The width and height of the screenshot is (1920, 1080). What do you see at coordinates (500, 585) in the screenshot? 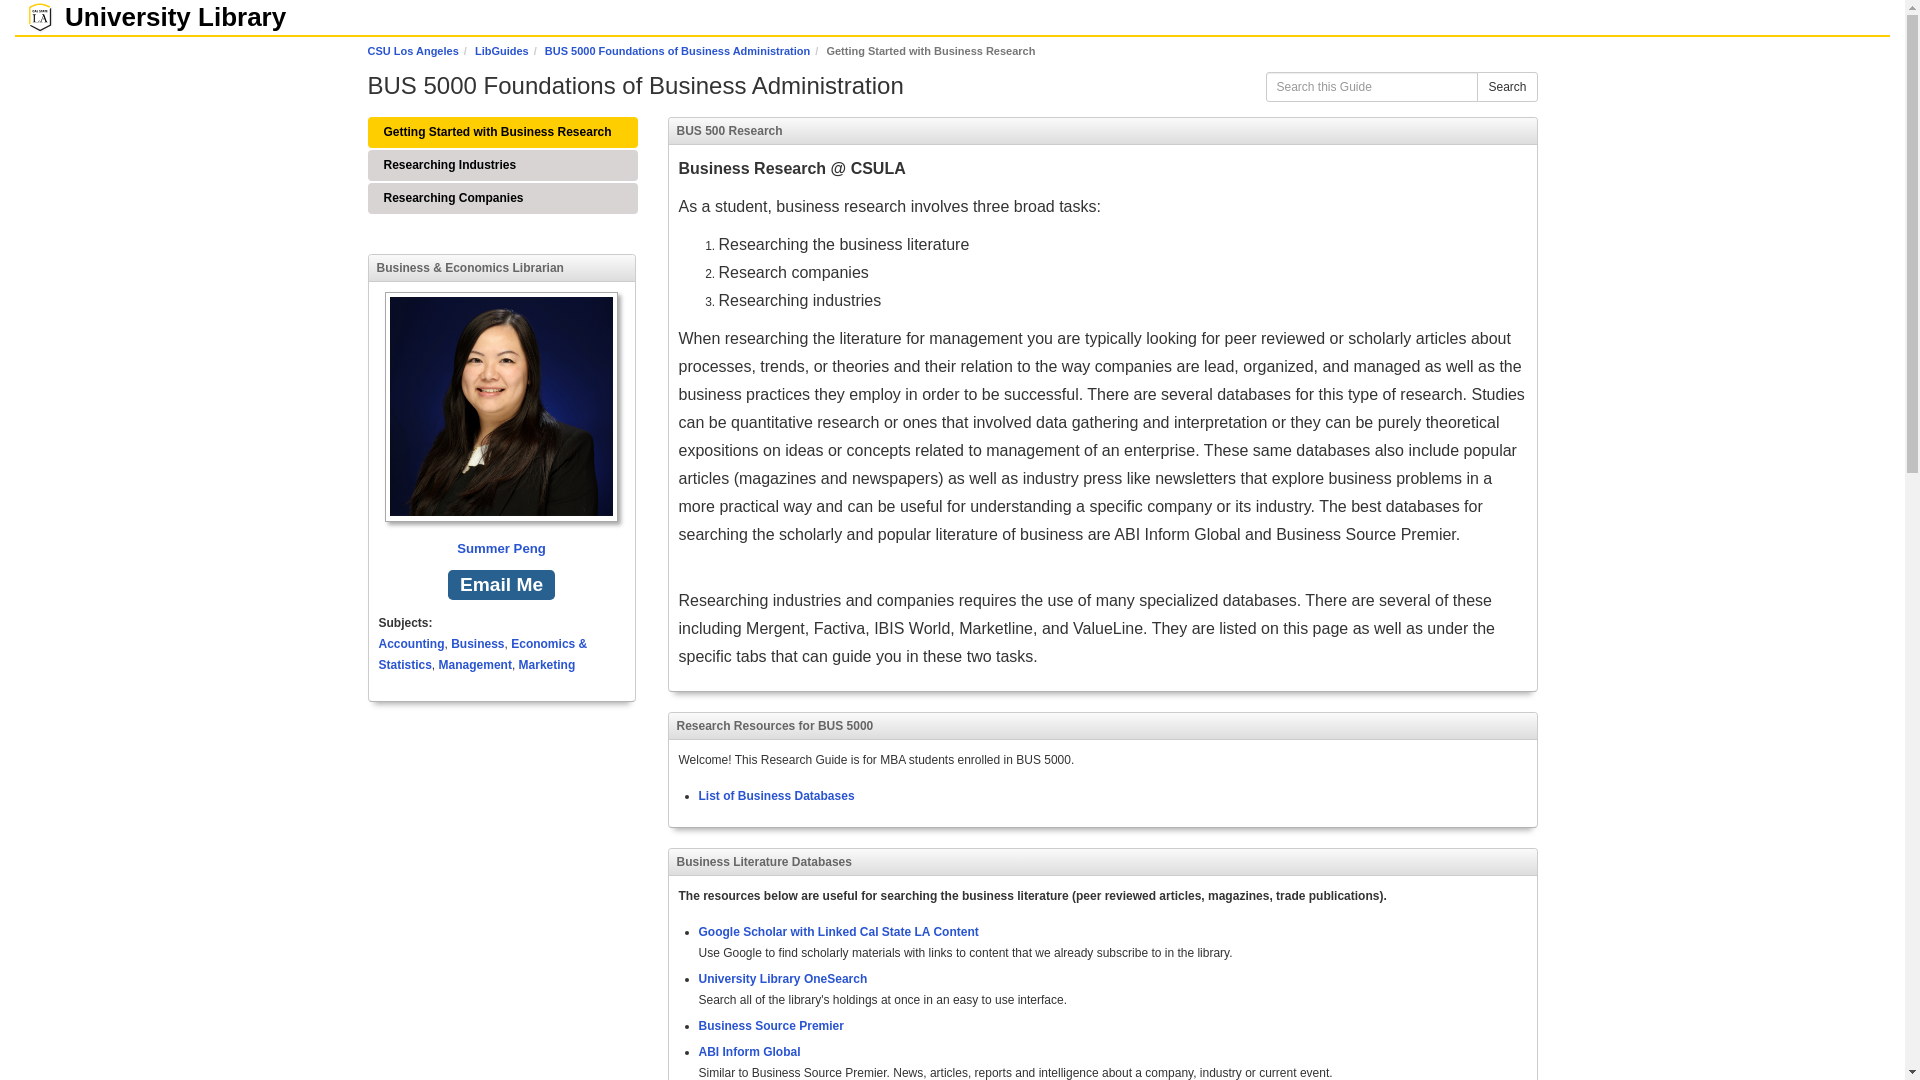
I see `Email Me` at bounding box center [500, 585].